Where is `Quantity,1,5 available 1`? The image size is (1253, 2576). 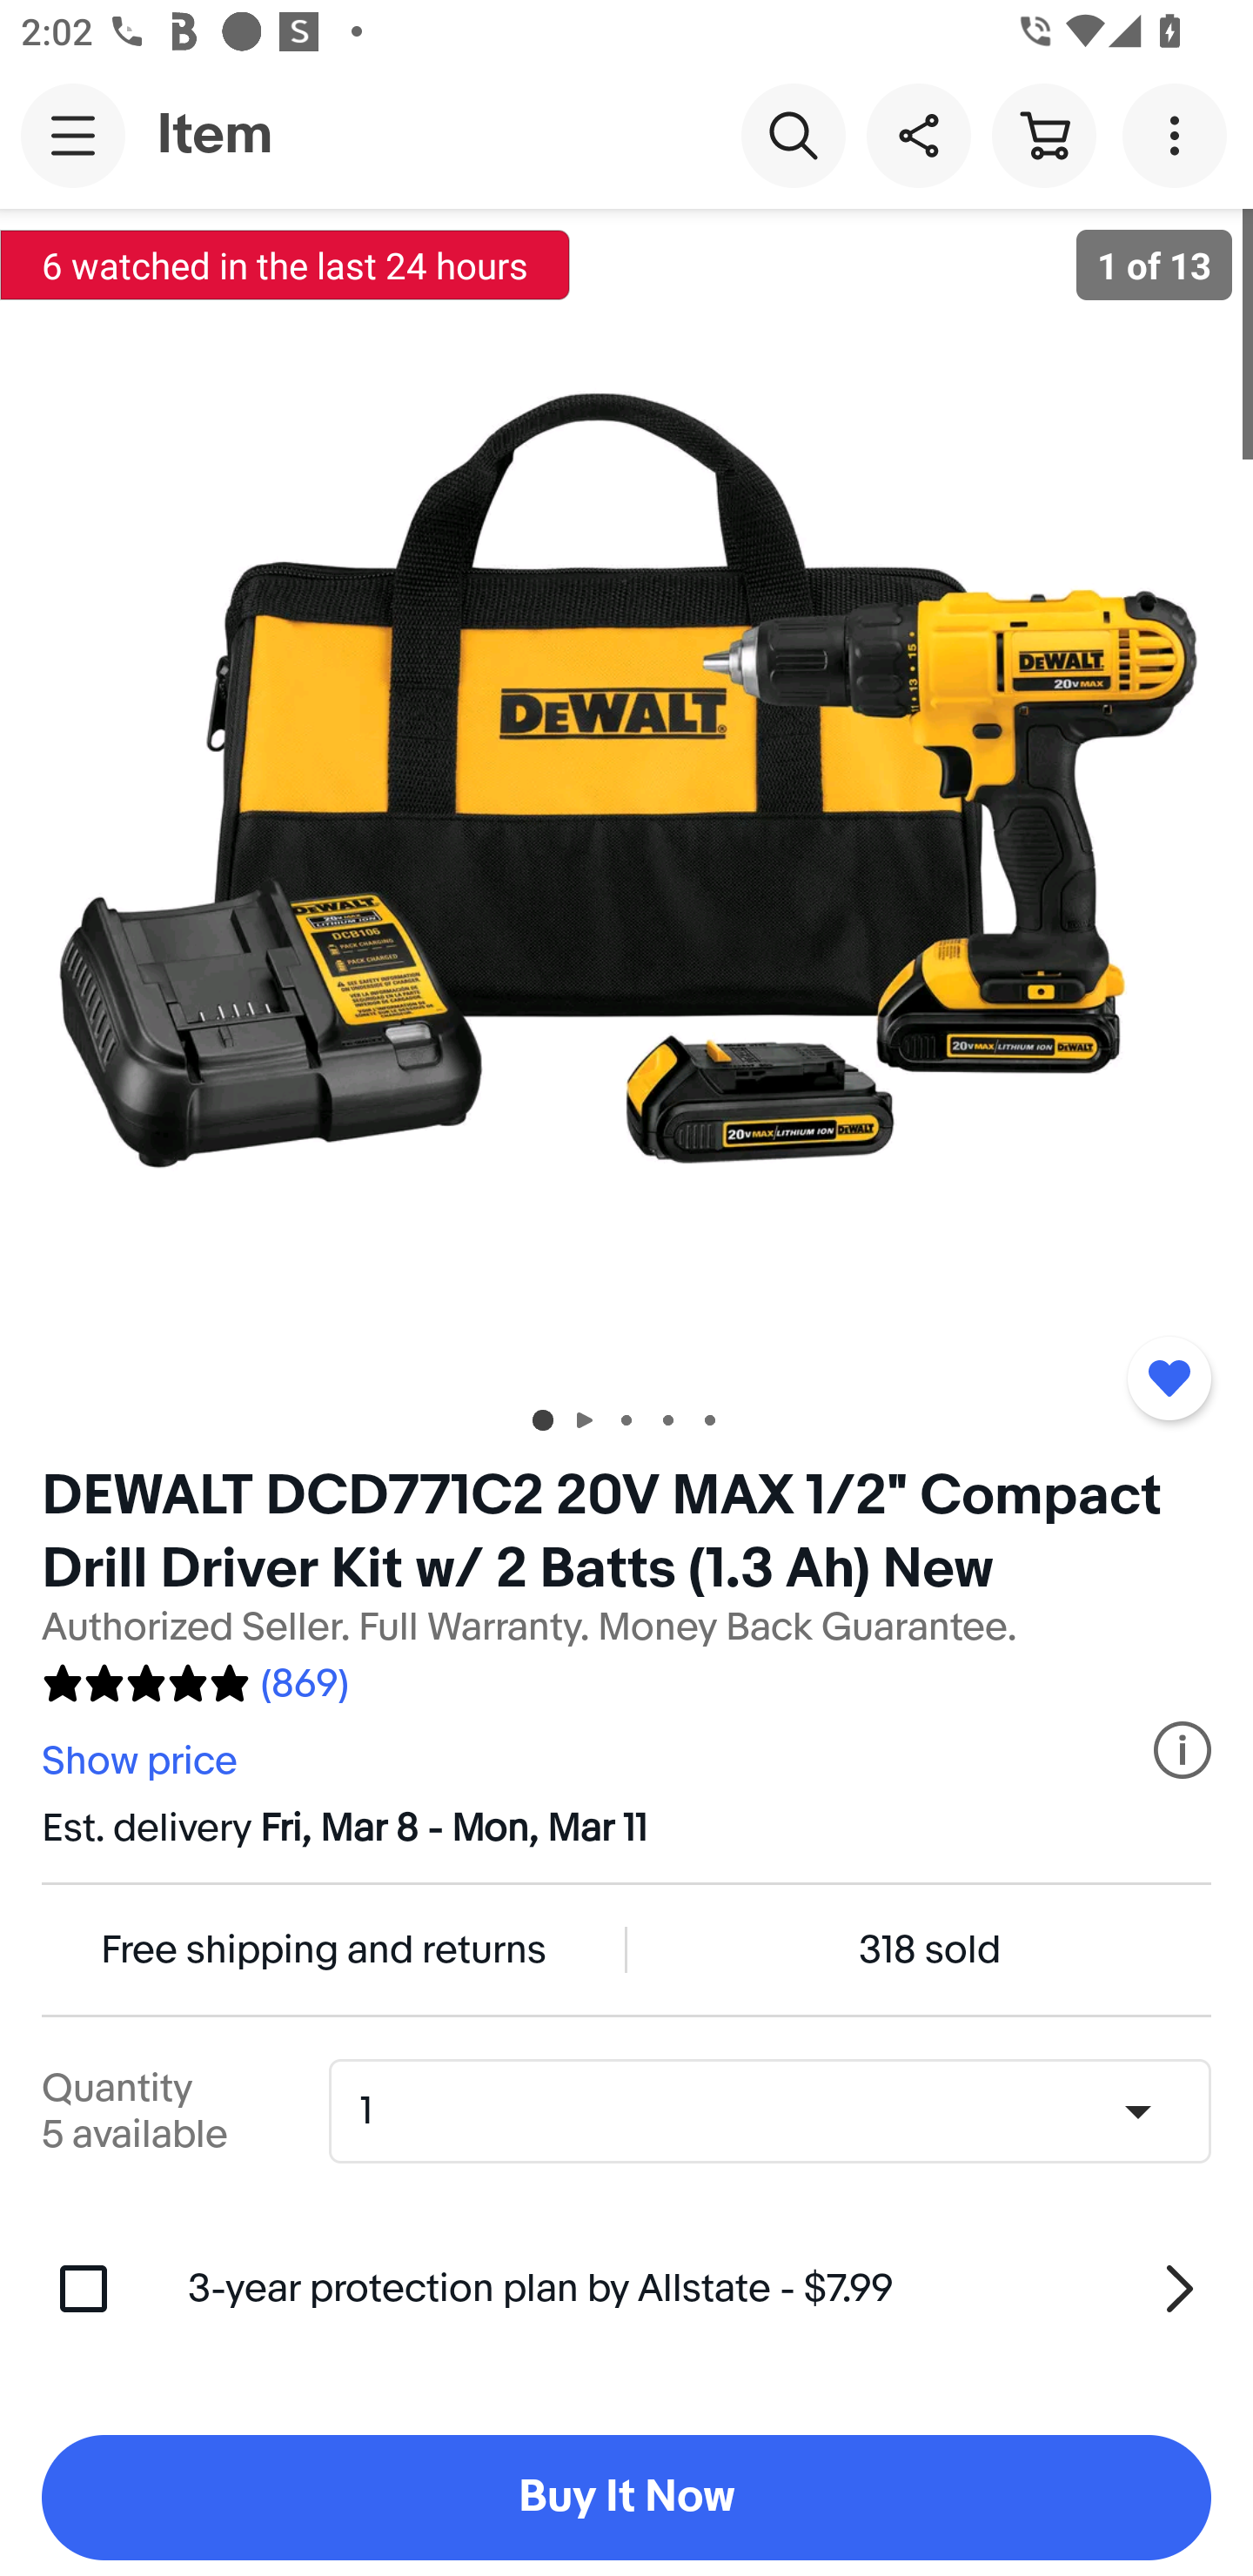 Quantity,1,5 available 1 is located at coordinates (780, 2110).